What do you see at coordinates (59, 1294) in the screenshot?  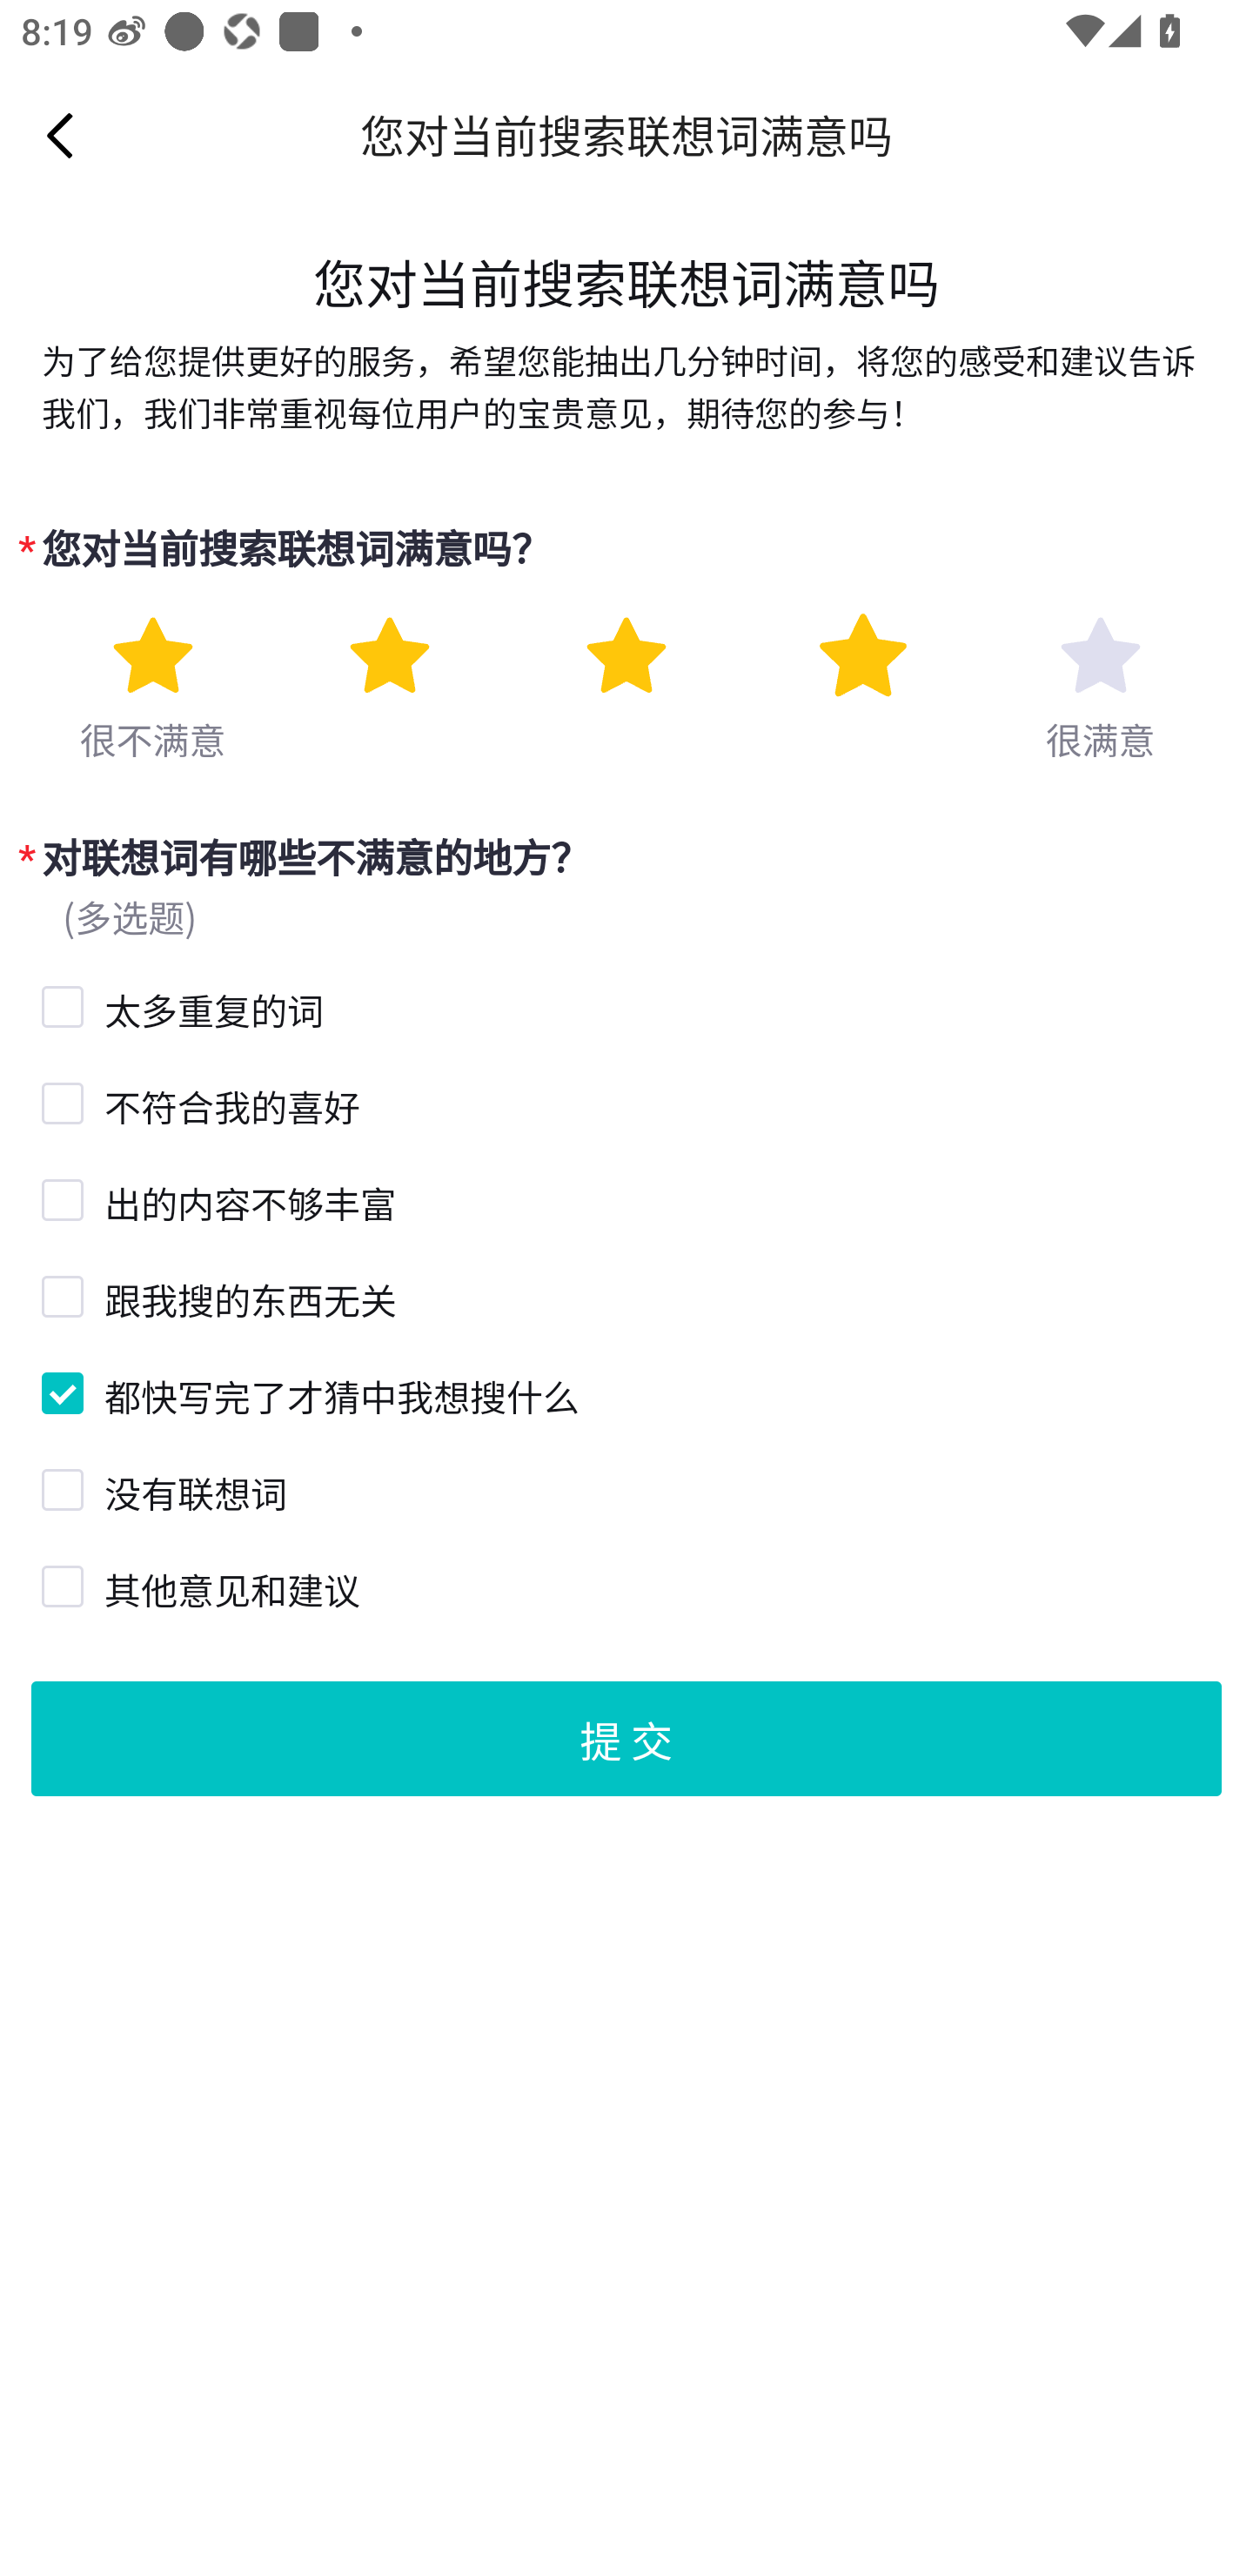 I see `跟我搜的东西无关  ` at bounding box center [59, 1294].